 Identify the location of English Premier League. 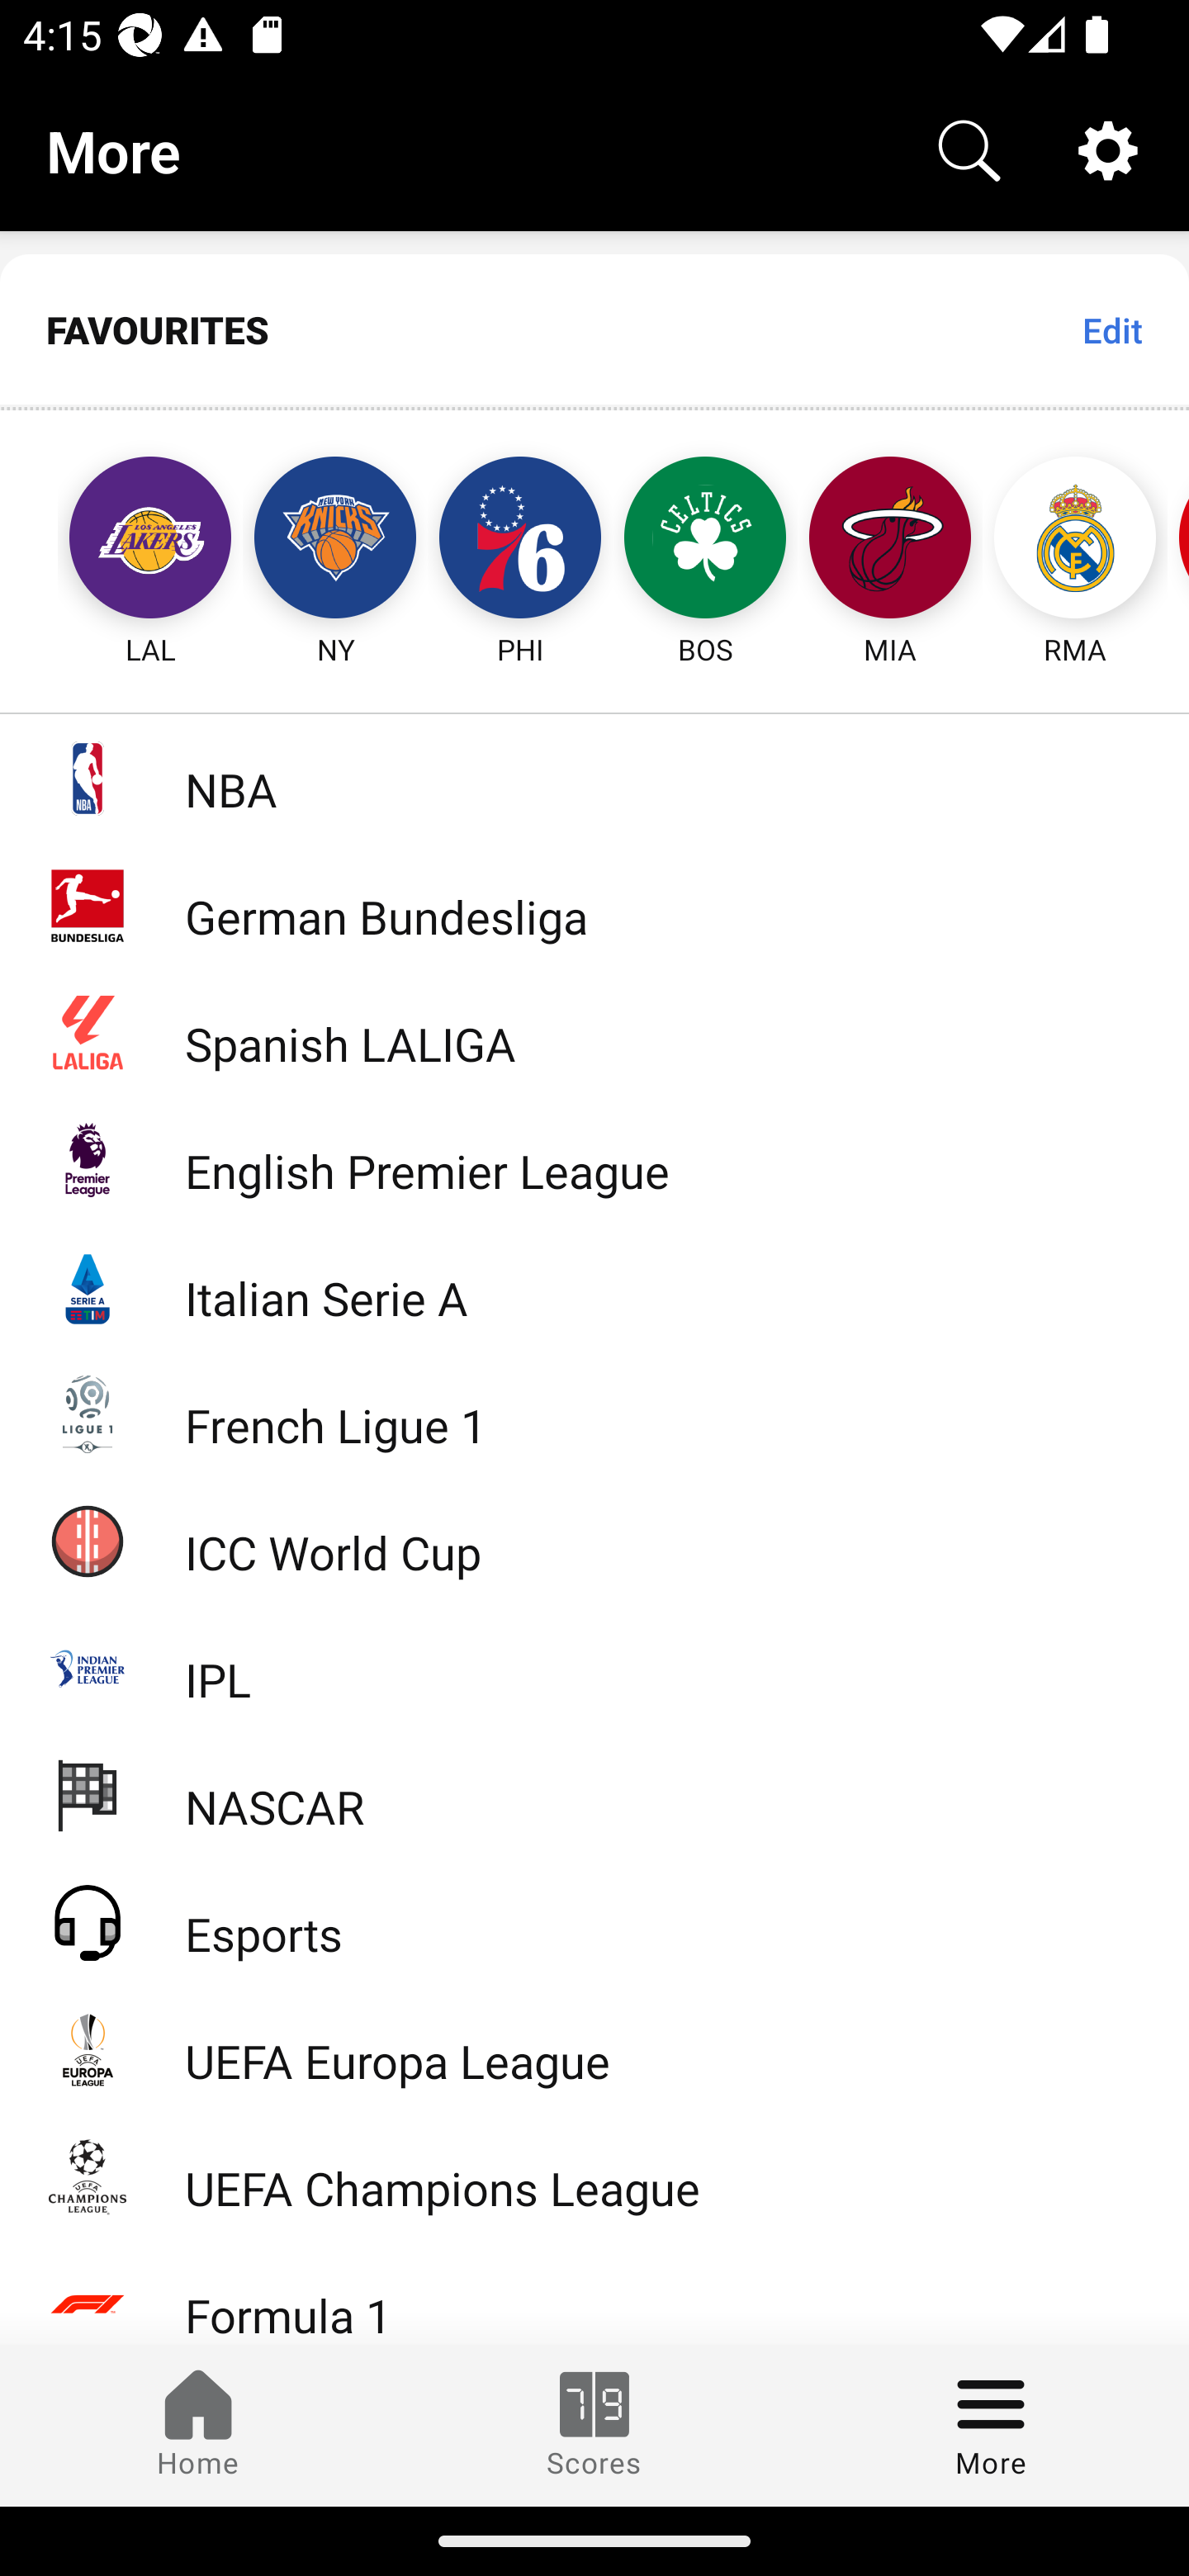
(594, 1159).